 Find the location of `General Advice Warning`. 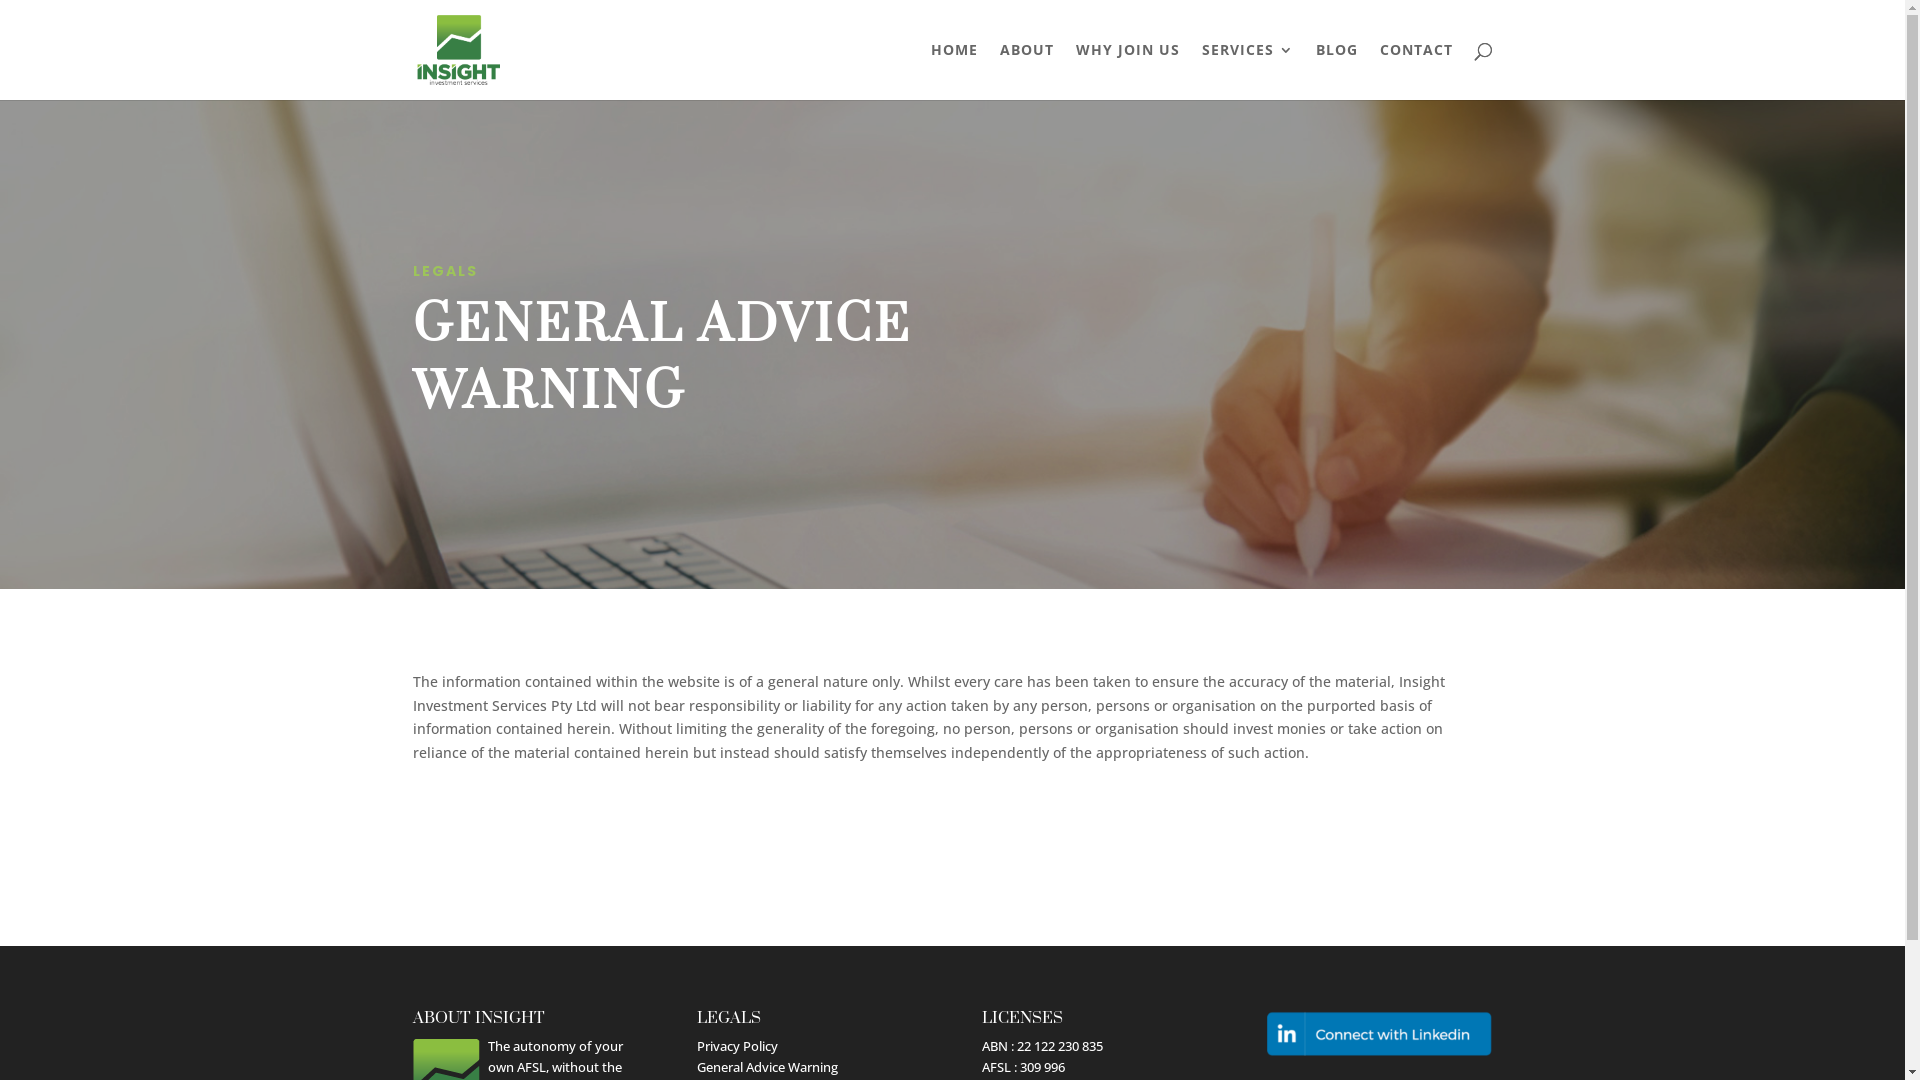

General Advice Warning is located at coordinates (768, 1067).